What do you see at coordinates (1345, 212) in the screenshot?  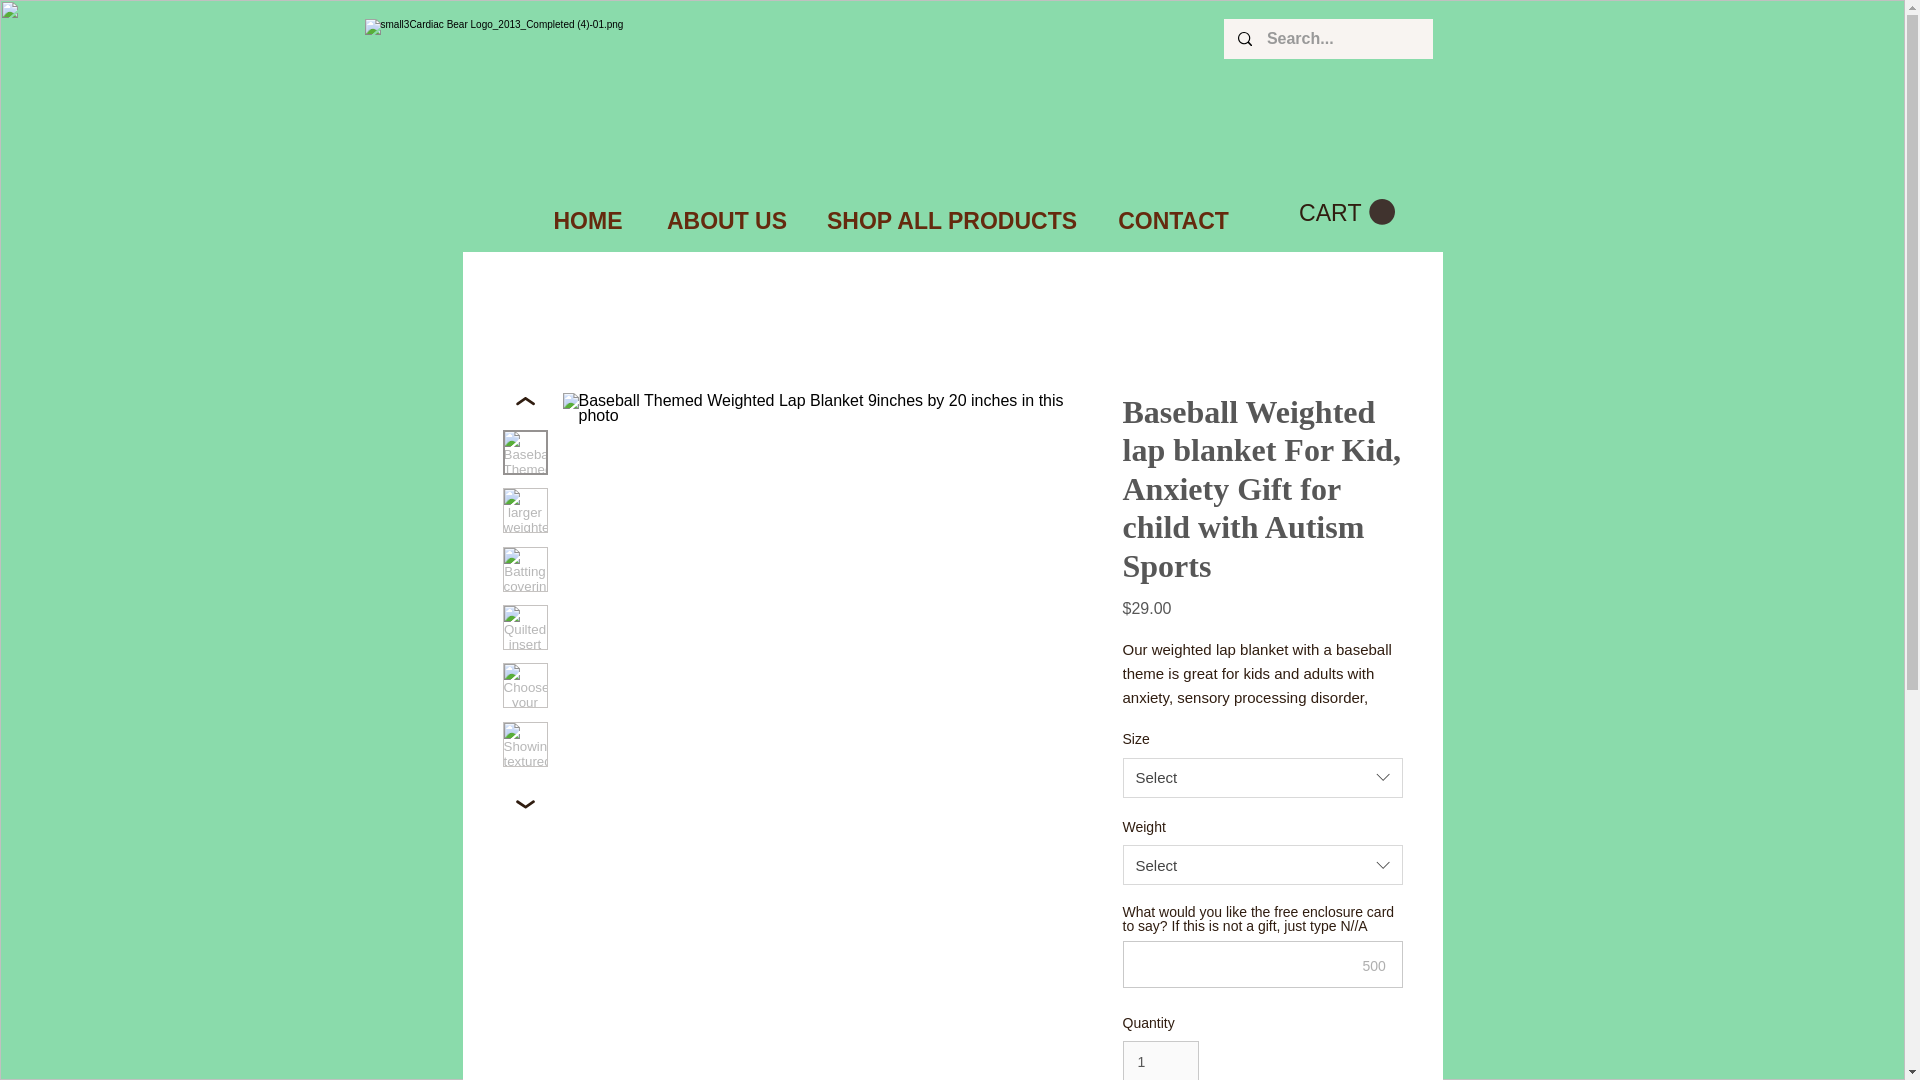 I see `CART` at bounding box center [1345, 212].